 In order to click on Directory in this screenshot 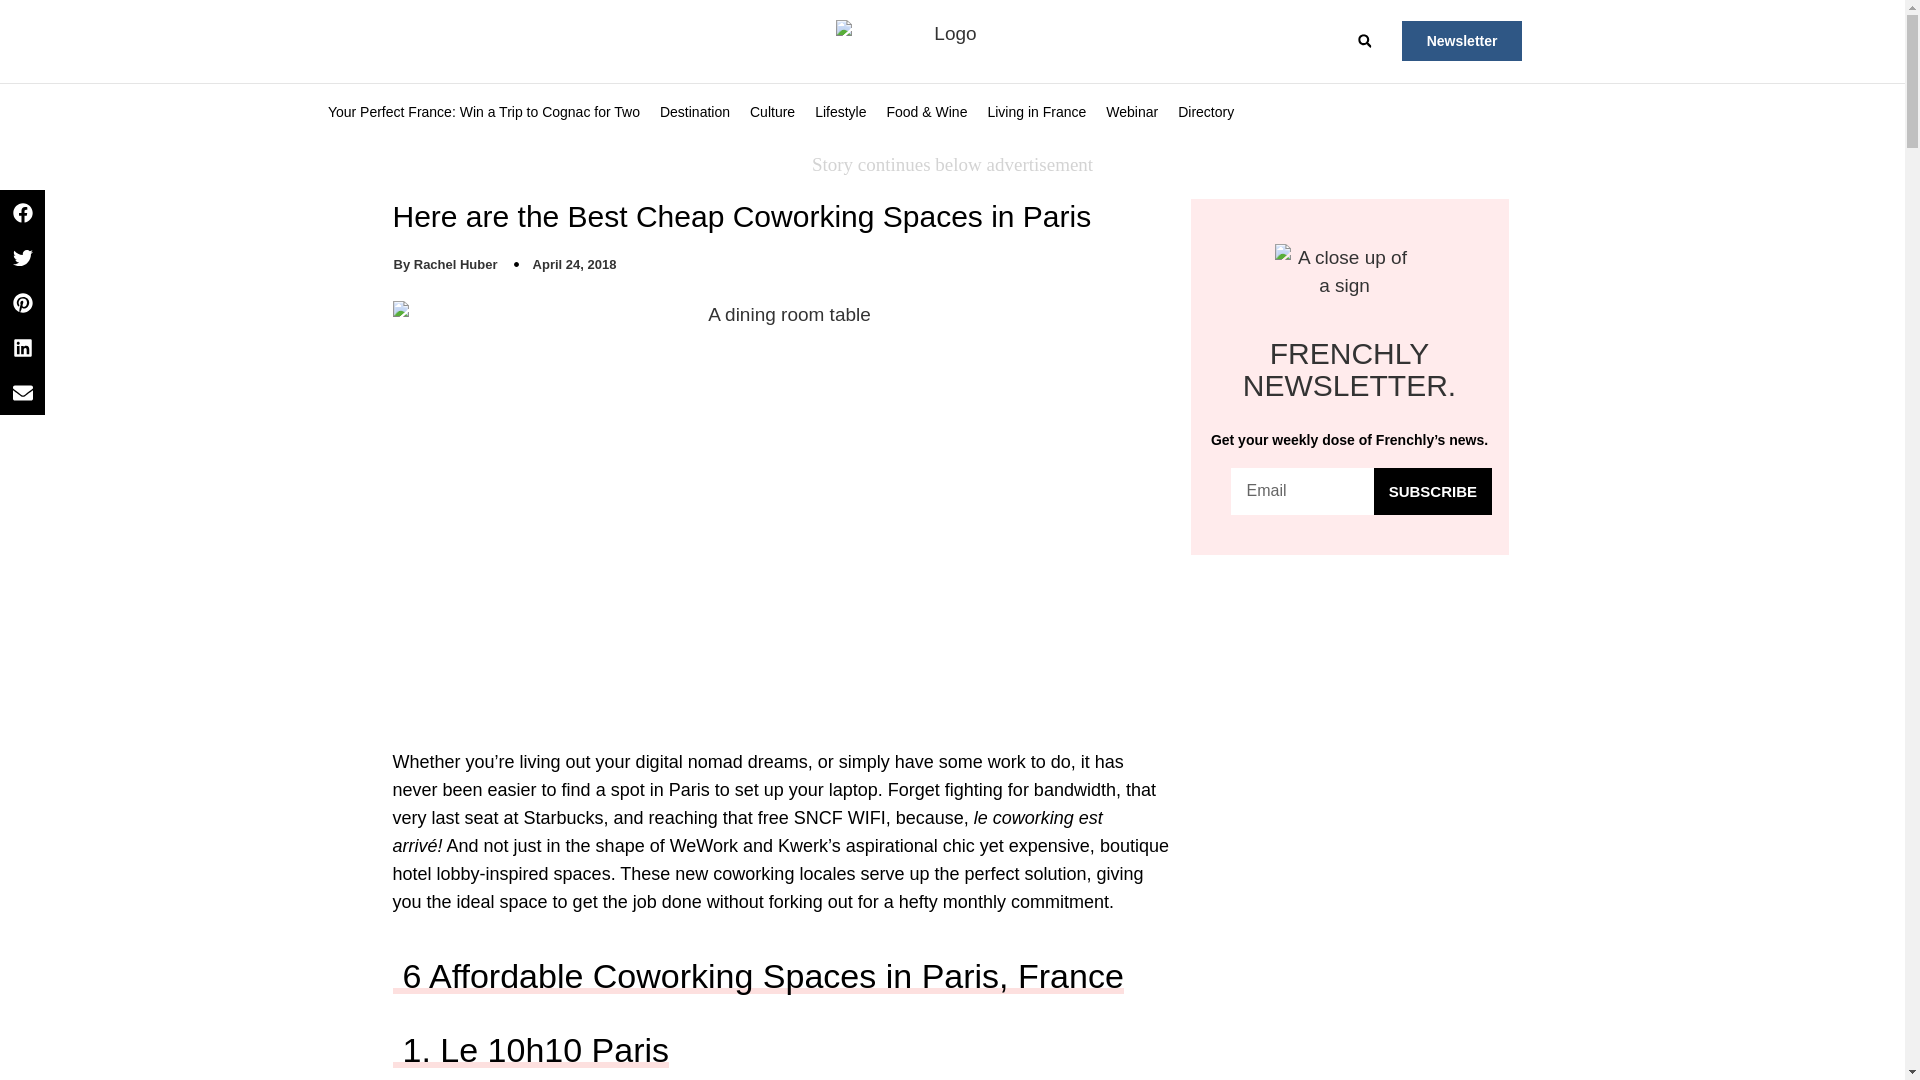, I will do `click(1206, 112)`.